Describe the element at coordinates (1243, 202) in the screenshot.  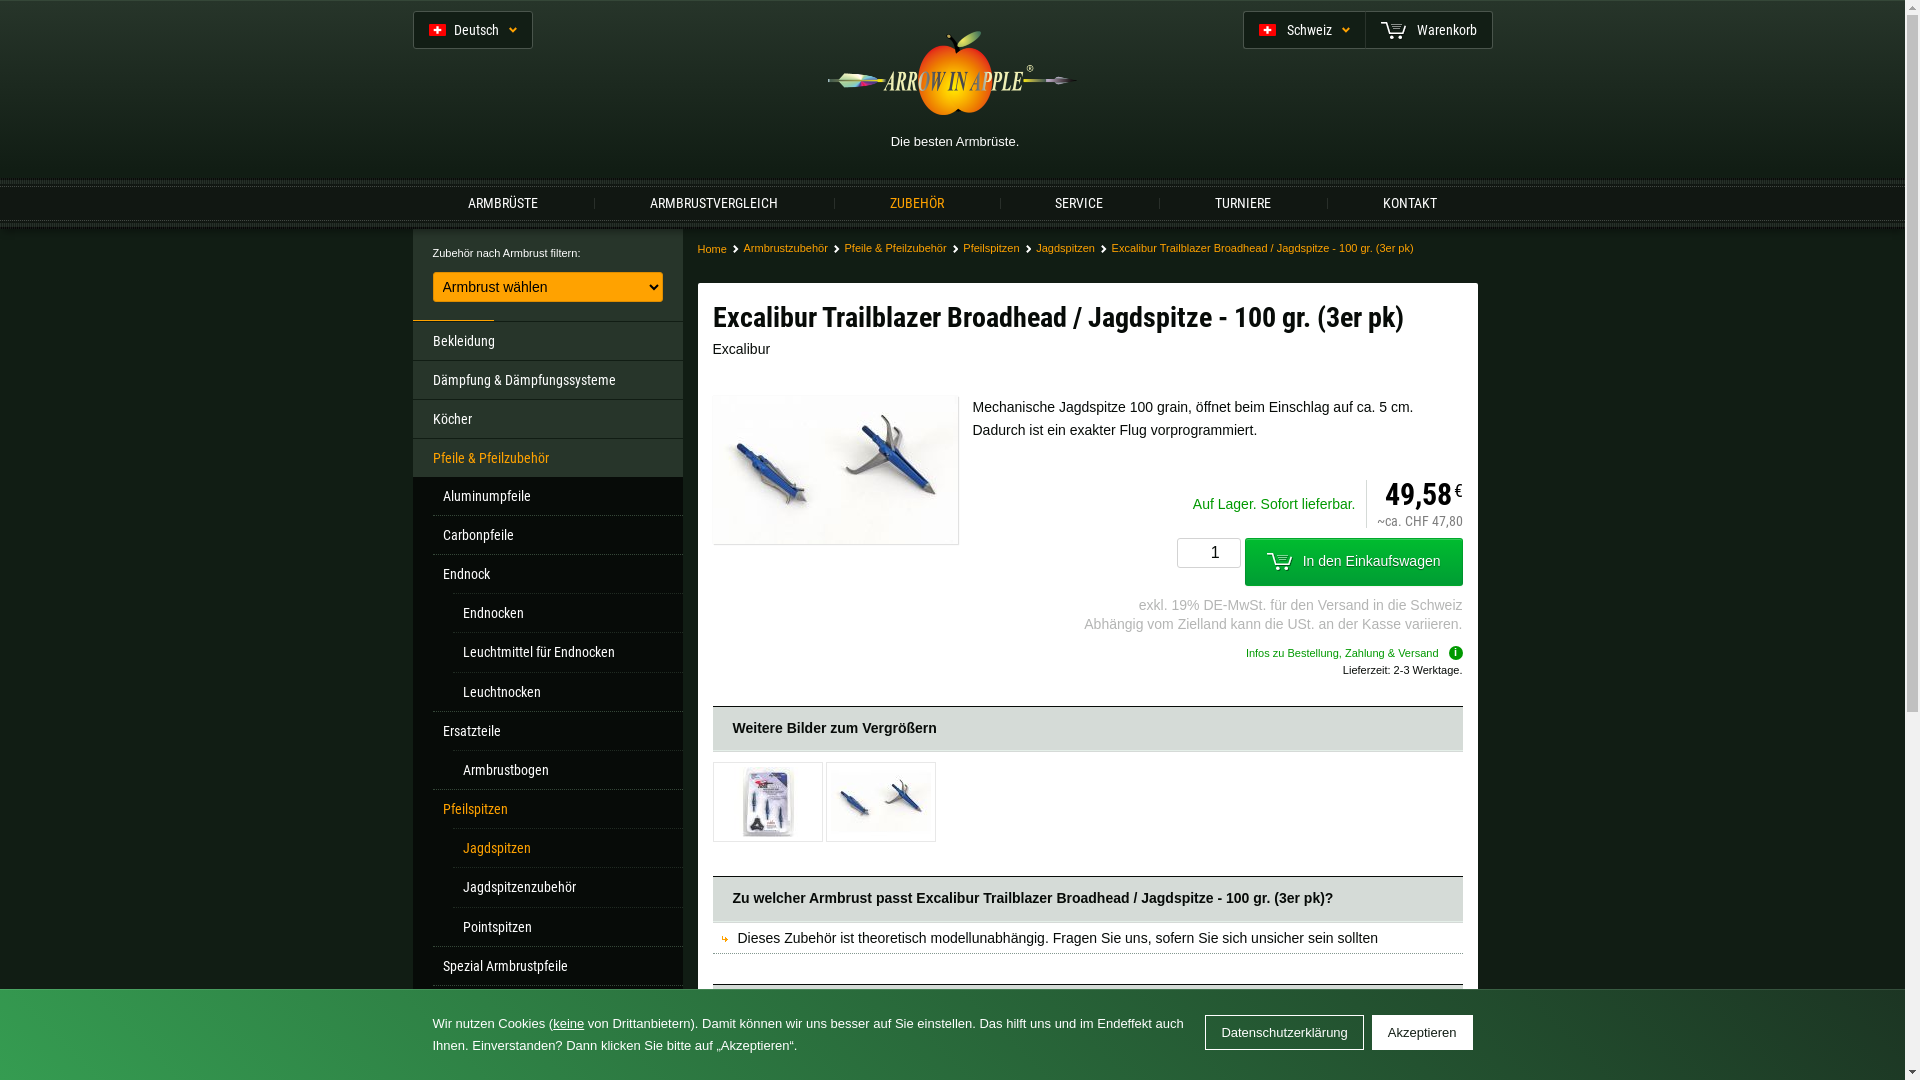
I see `TURNIERE` at that location.